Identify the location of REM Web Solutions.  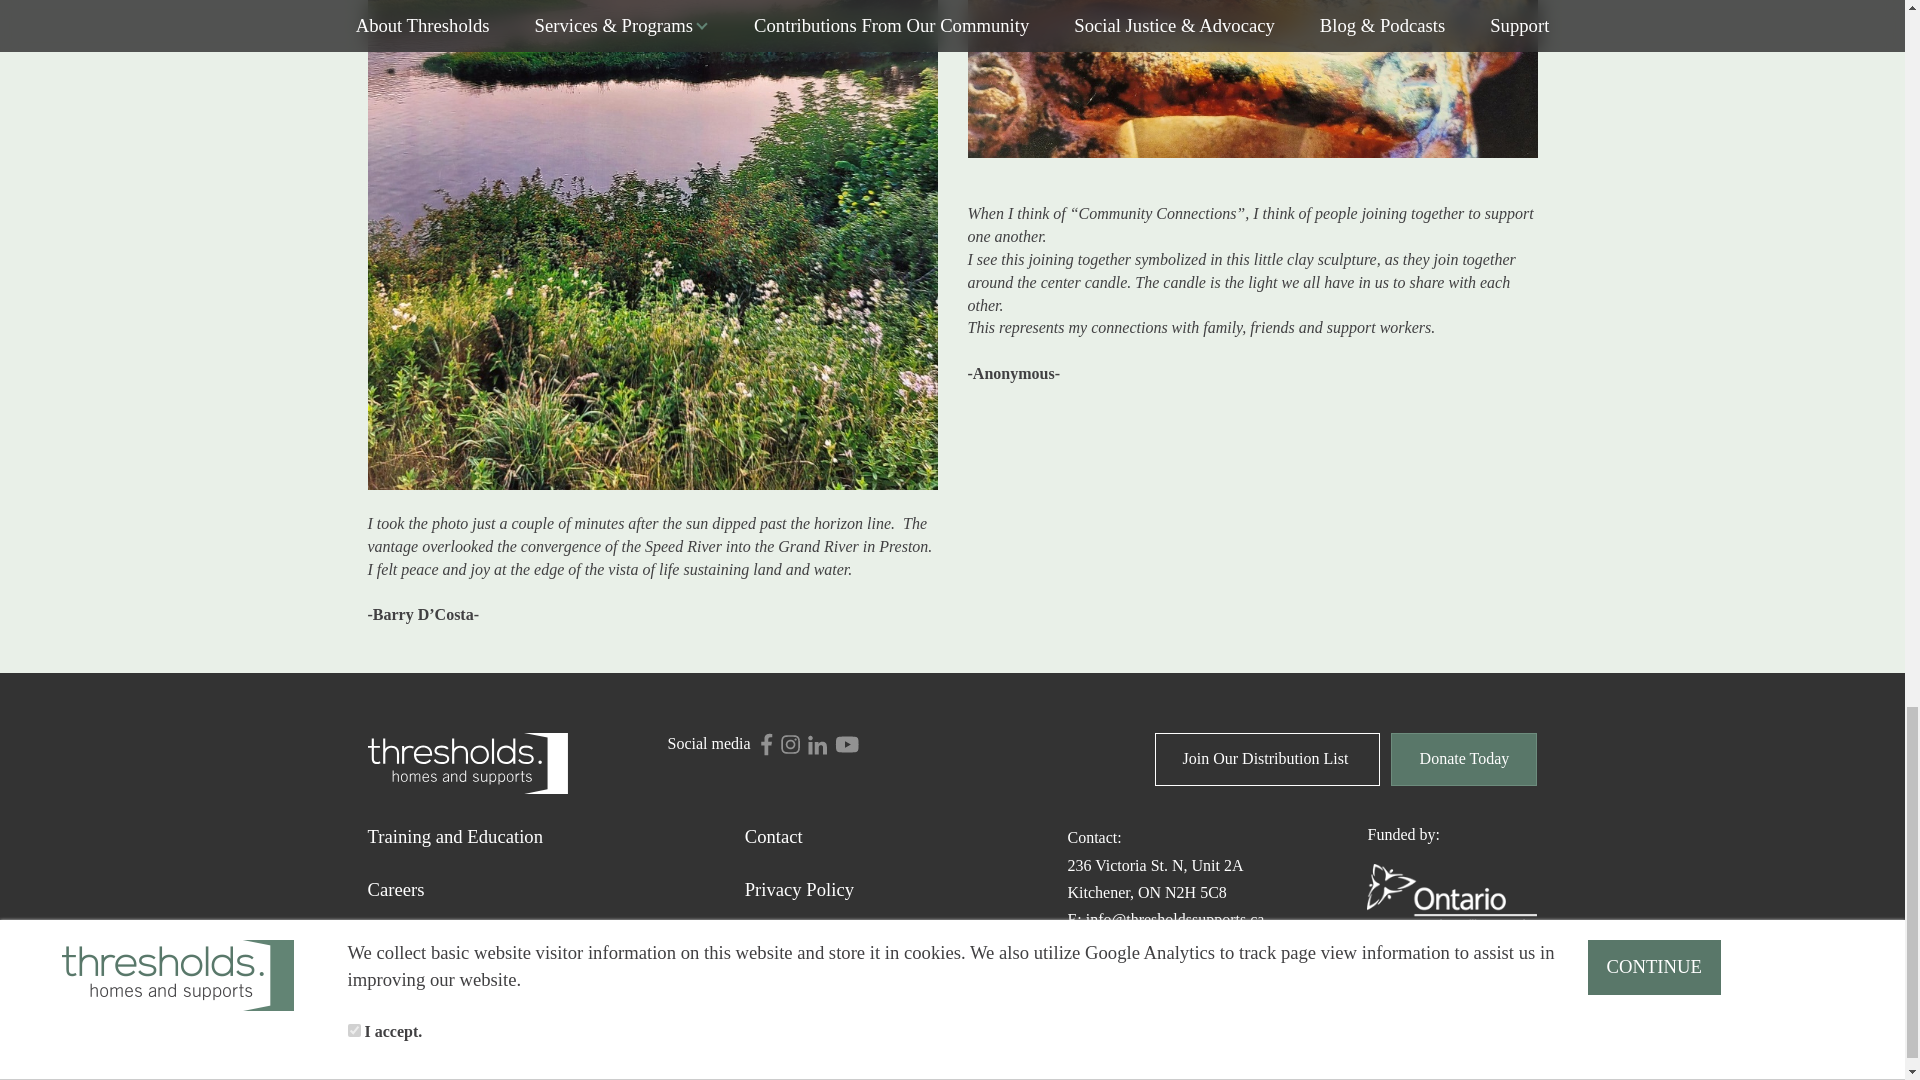
(875, 1029).